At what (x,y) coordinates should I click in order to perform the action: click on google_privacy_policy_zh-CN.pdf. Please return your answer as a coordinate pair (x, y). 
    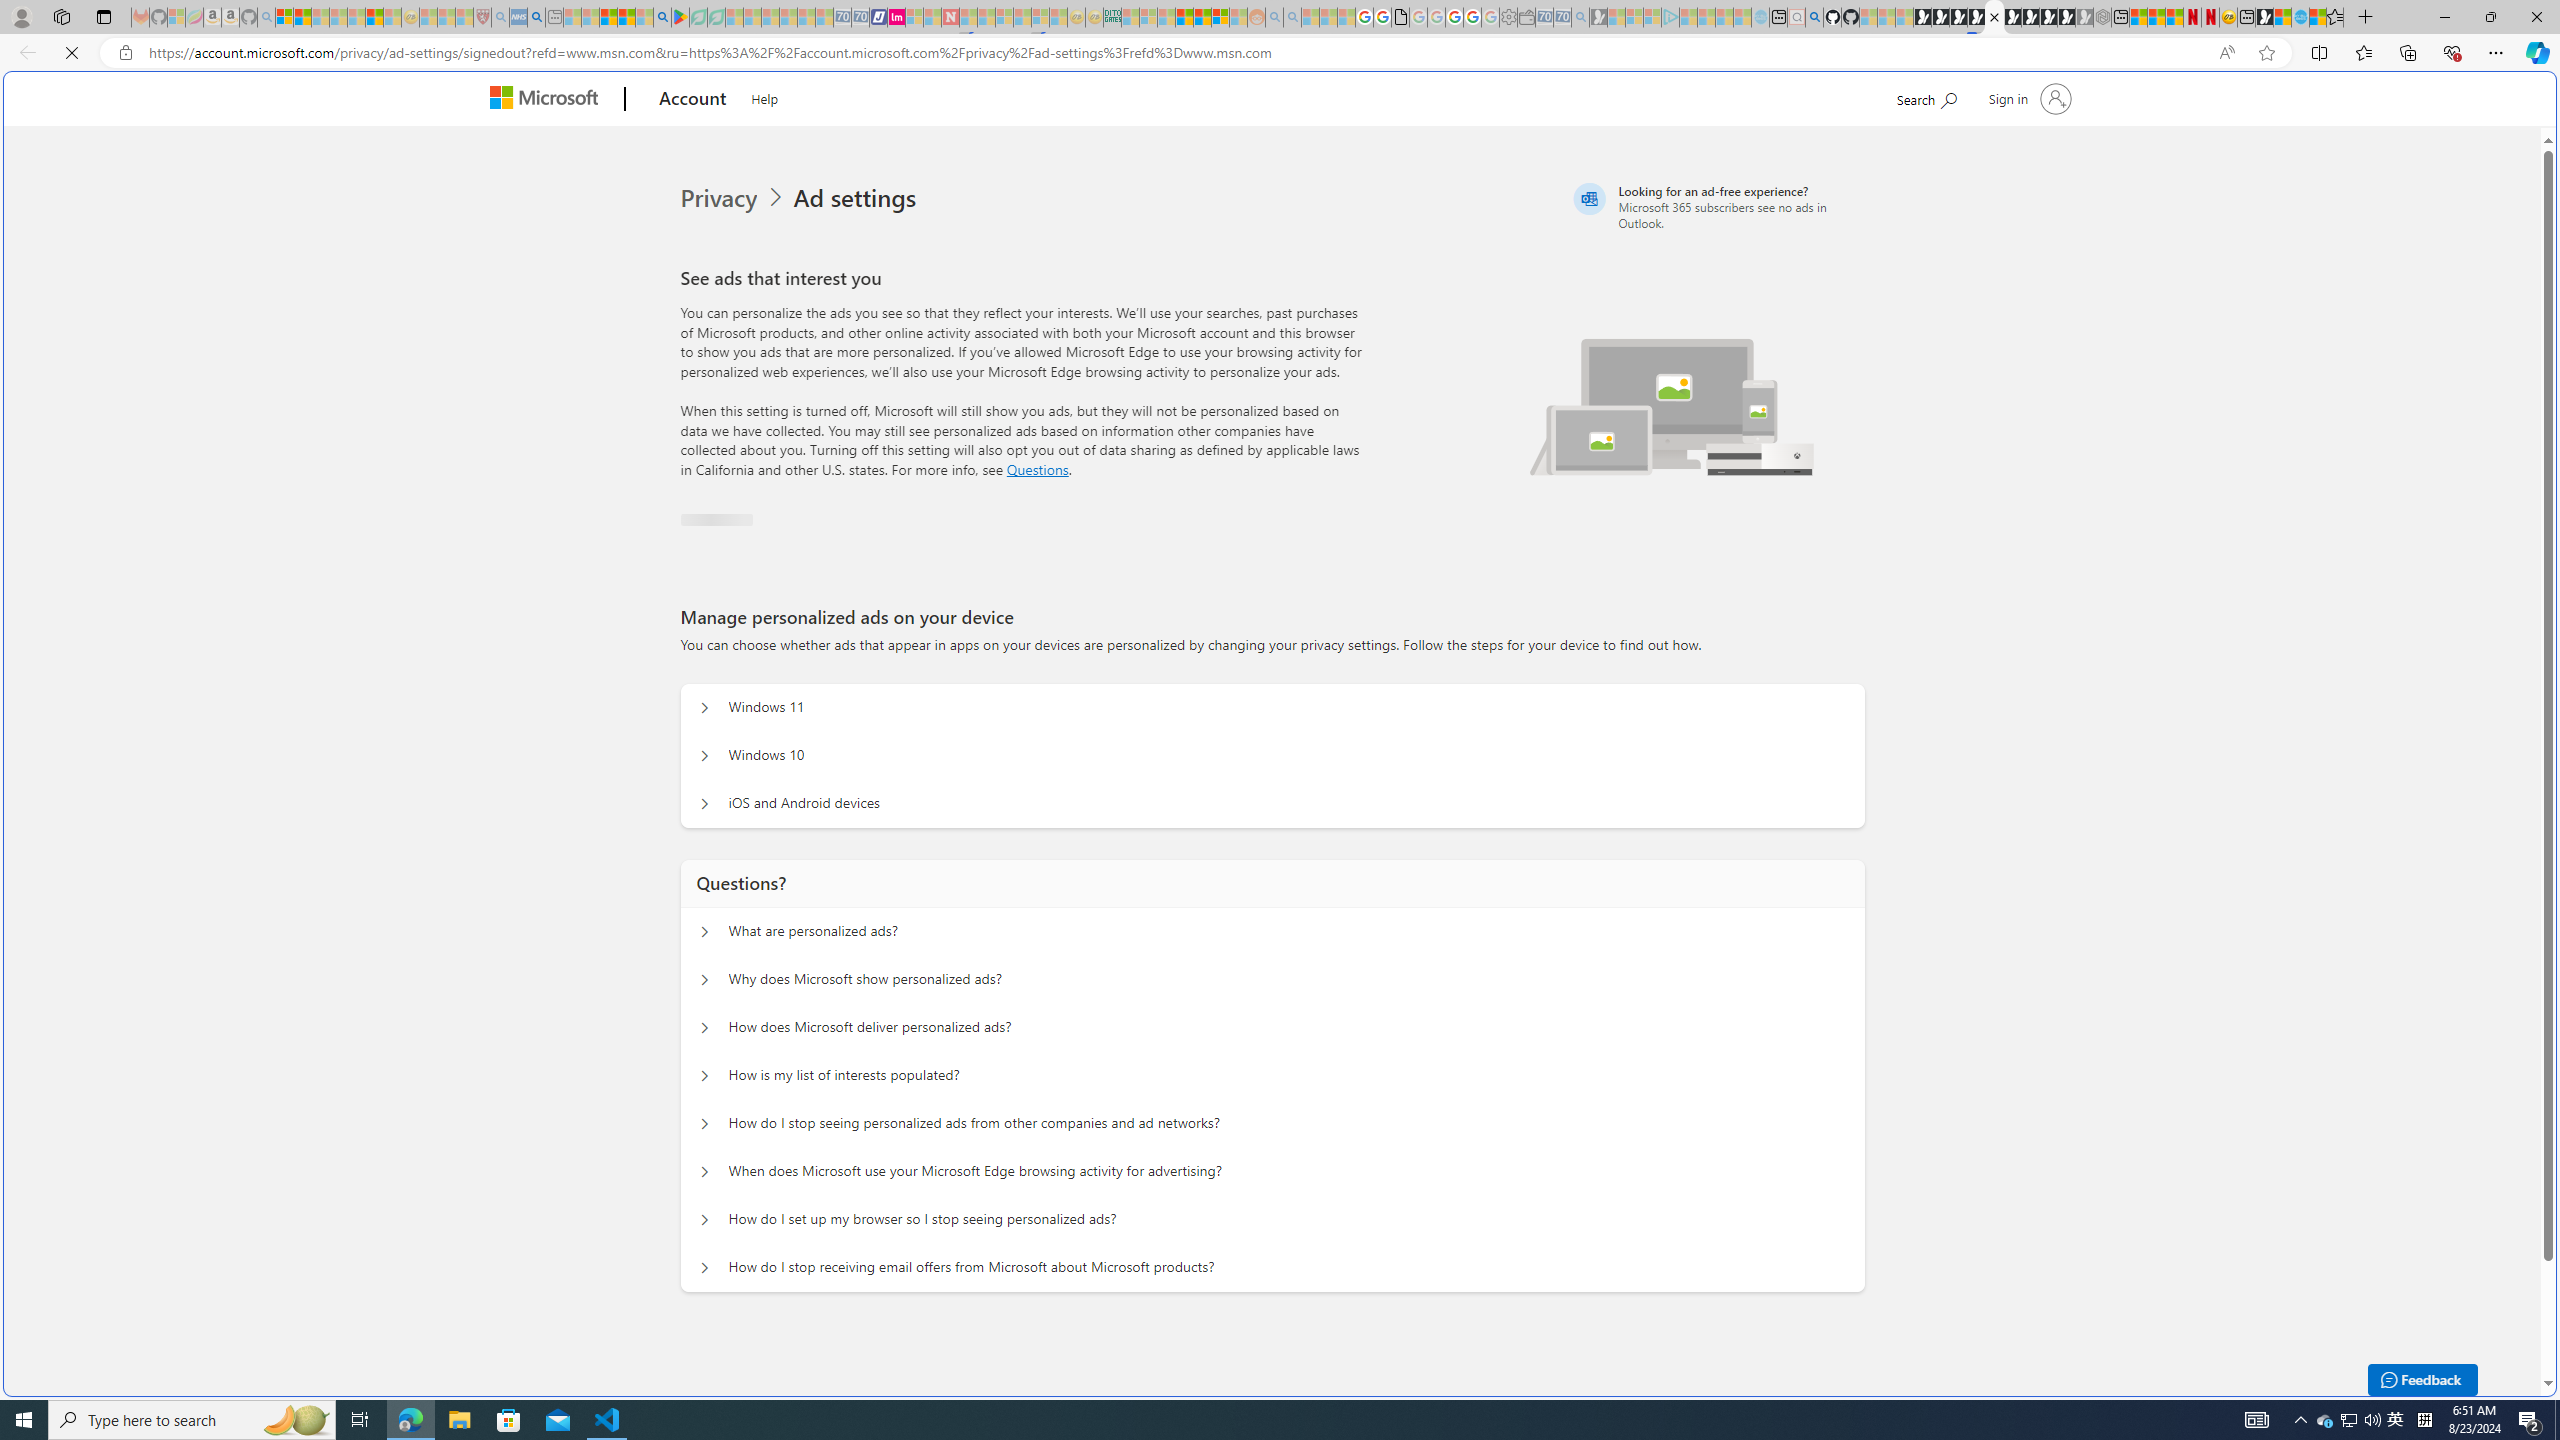
    Looking at the image, I should click on (1966, 1202).